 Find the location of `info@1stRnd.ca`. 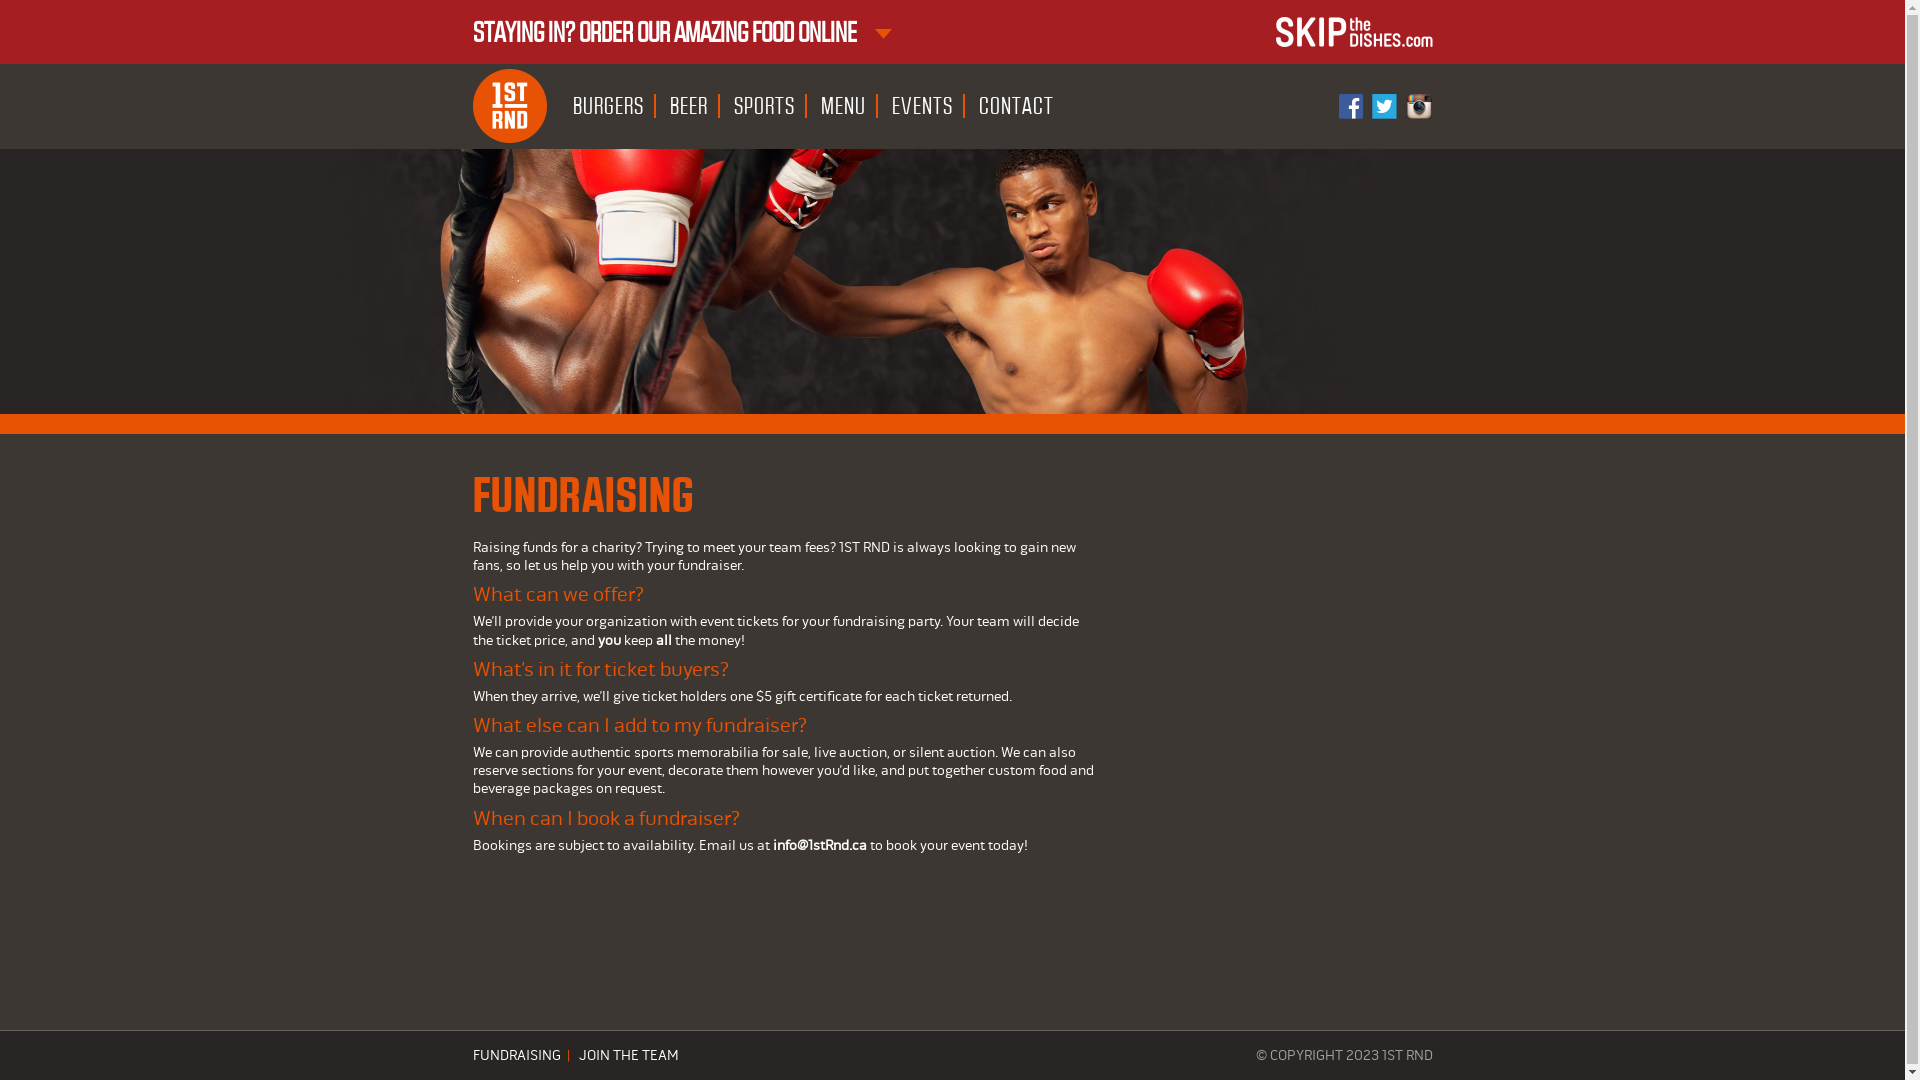

info@1stRnd.ca is located at coordinates (819, 845).